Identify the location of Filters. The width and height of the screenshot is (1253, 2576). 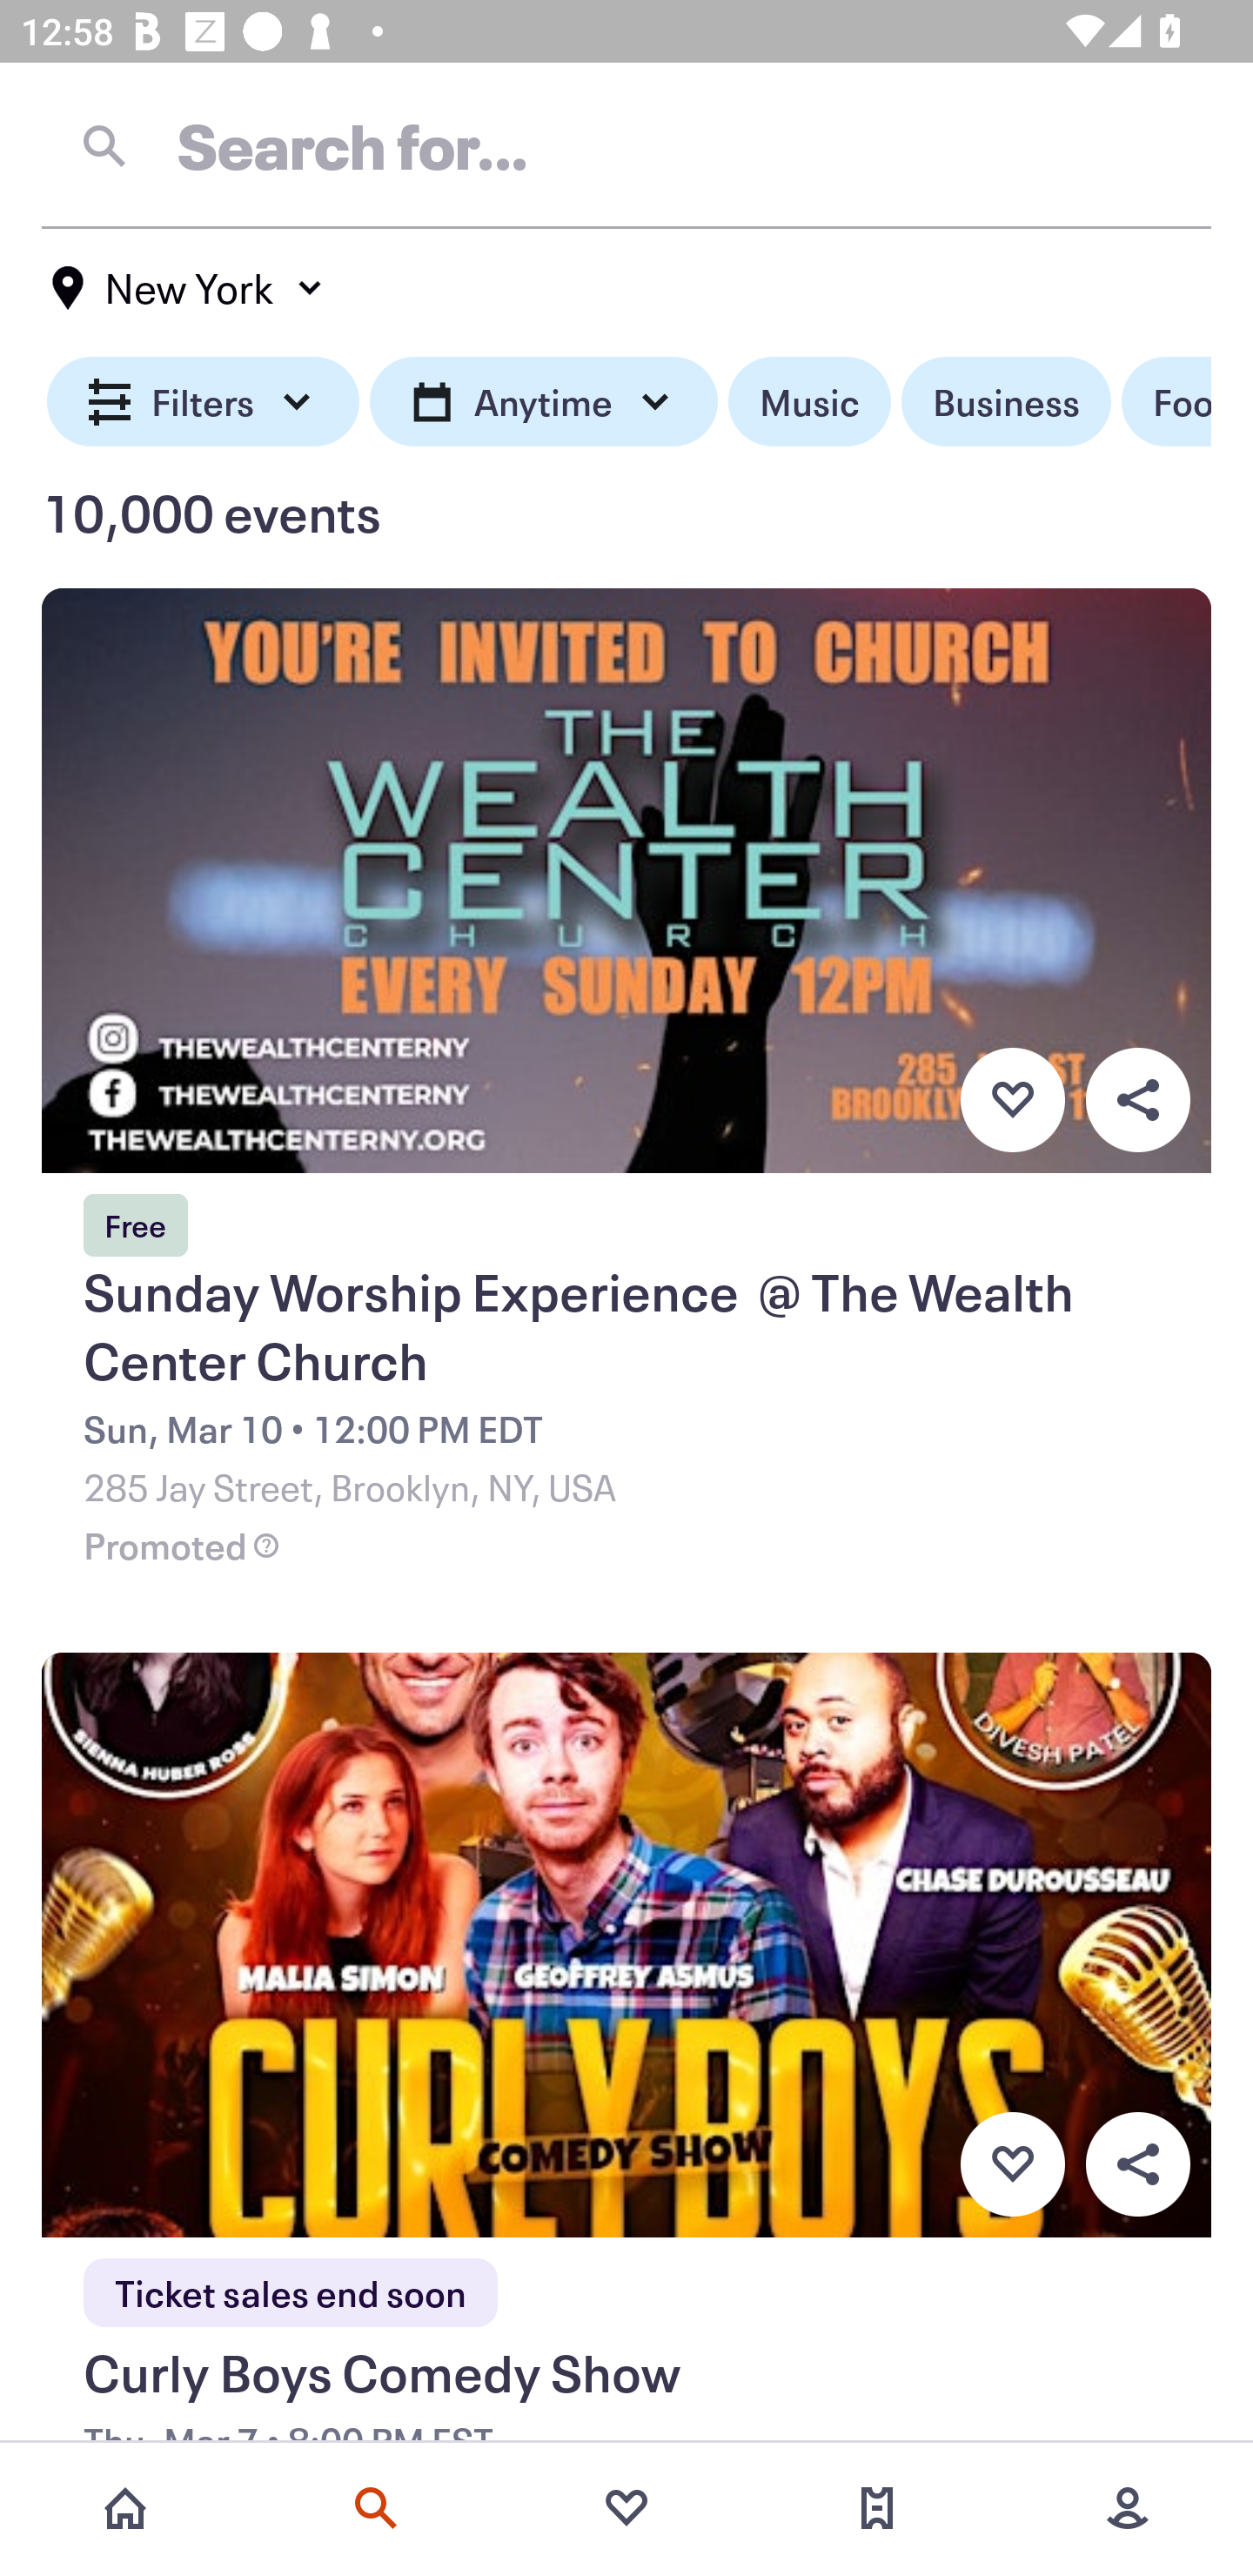
(204, 402).